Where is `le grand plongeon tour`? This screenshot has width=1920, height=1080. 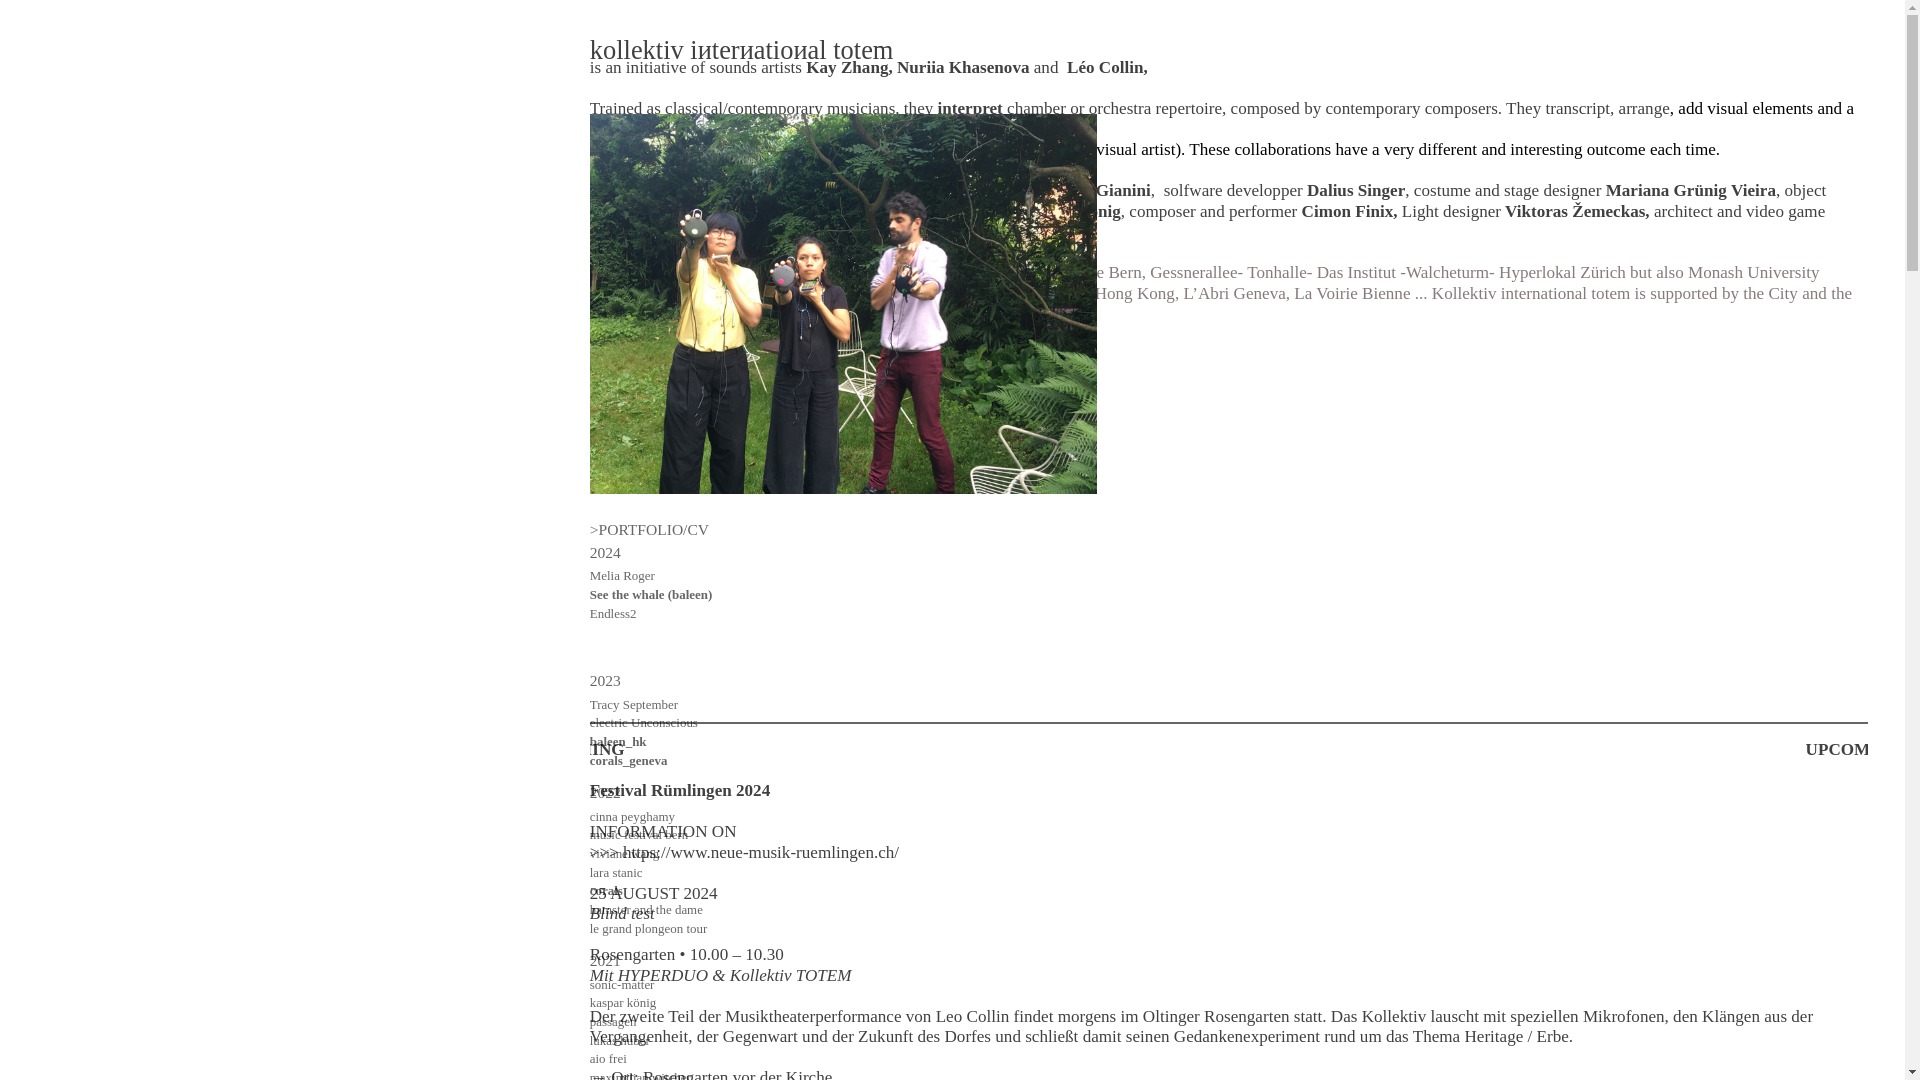 le grand plongeon tour is located at coordinates (648, 928).